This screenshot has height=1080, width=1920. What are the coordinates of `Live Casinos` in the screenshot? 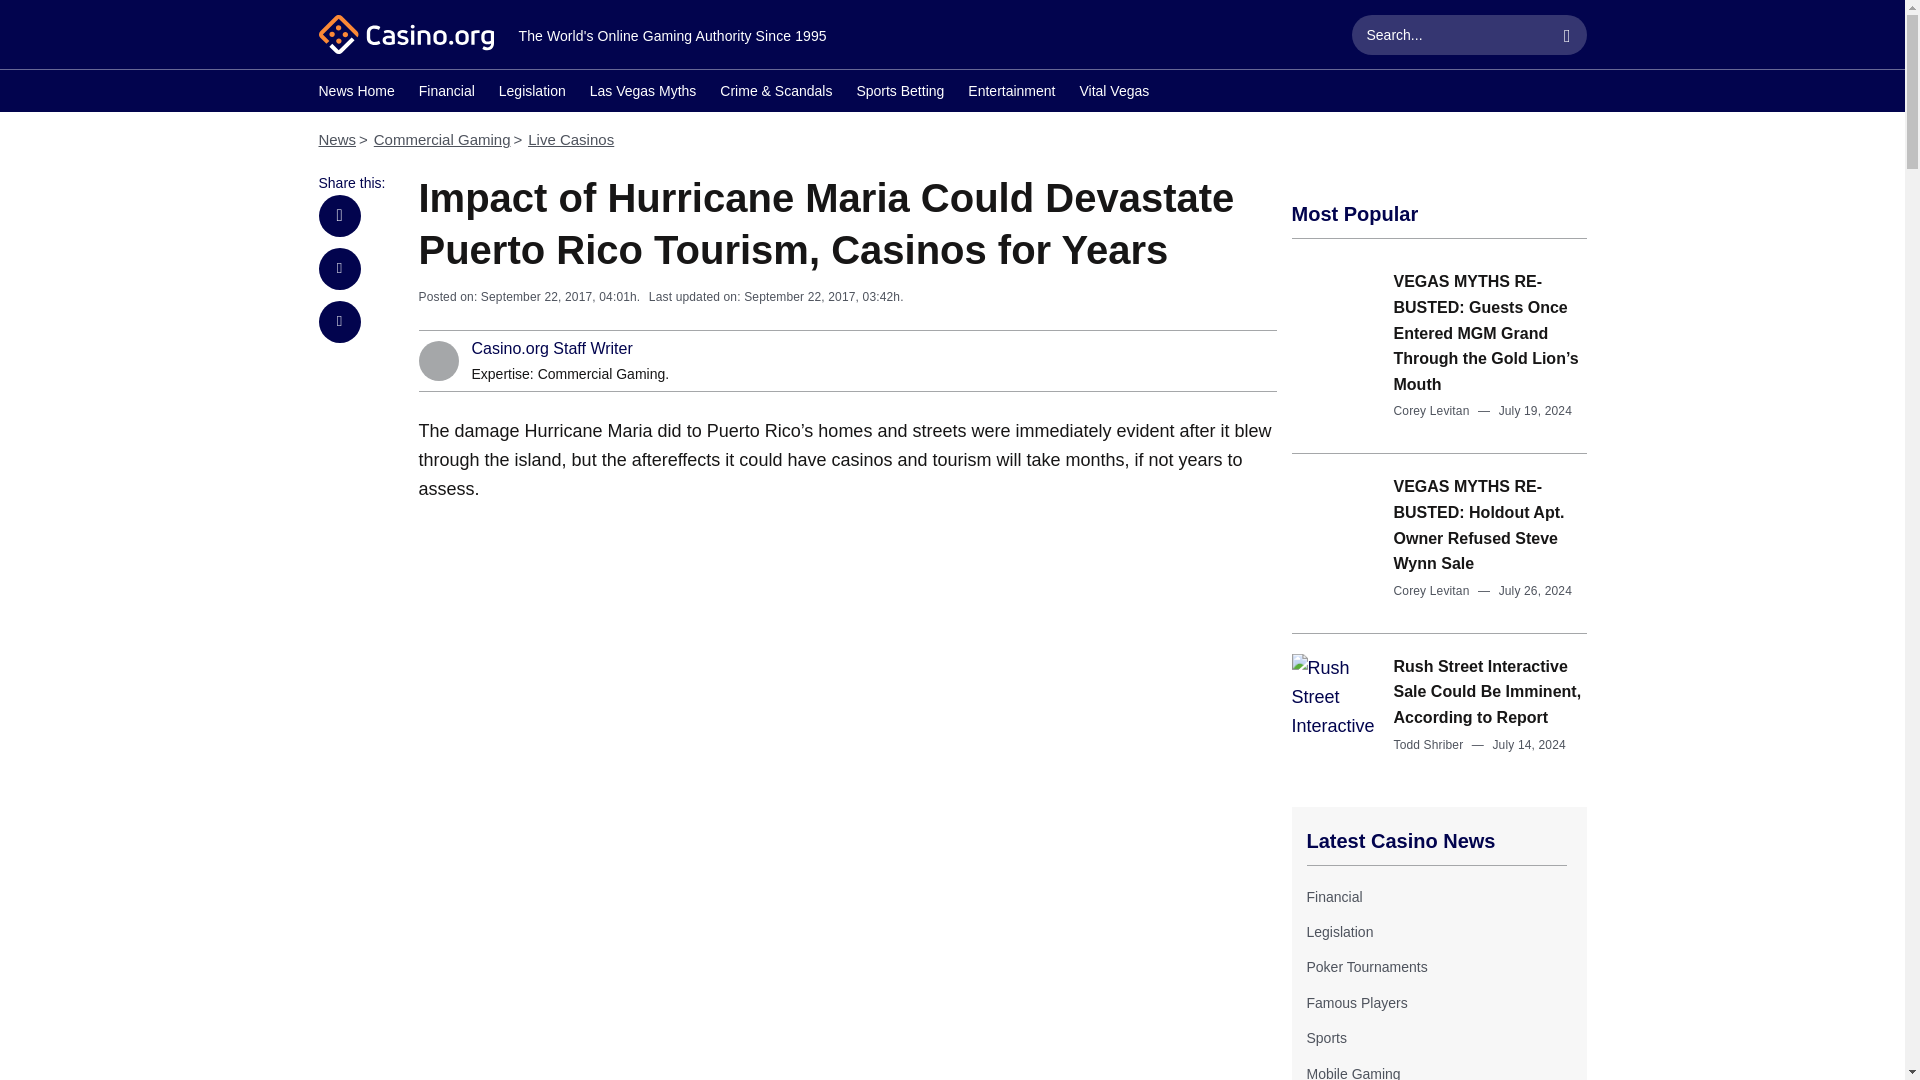 It's located at (571, 138).